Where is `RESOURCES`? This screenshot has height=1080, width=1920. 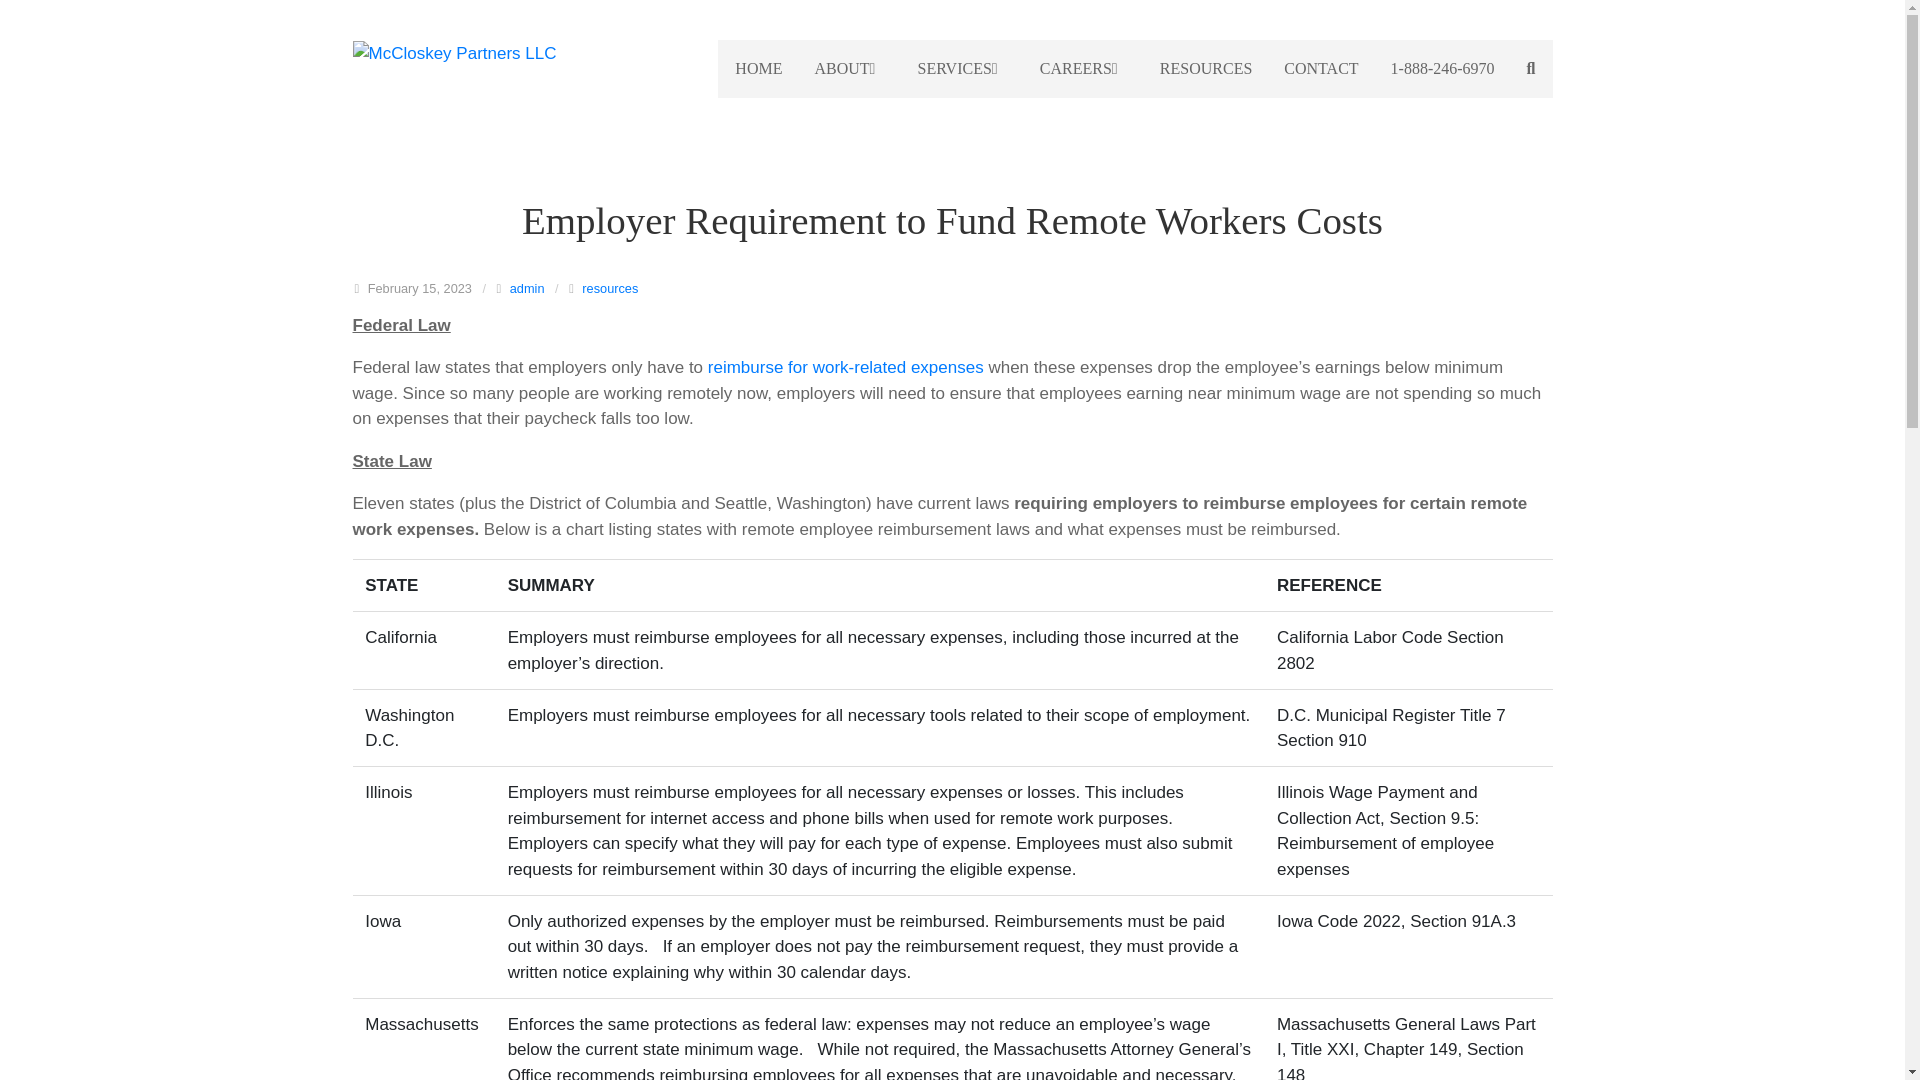 RESOURCES is located at coordinates (1206, 69).